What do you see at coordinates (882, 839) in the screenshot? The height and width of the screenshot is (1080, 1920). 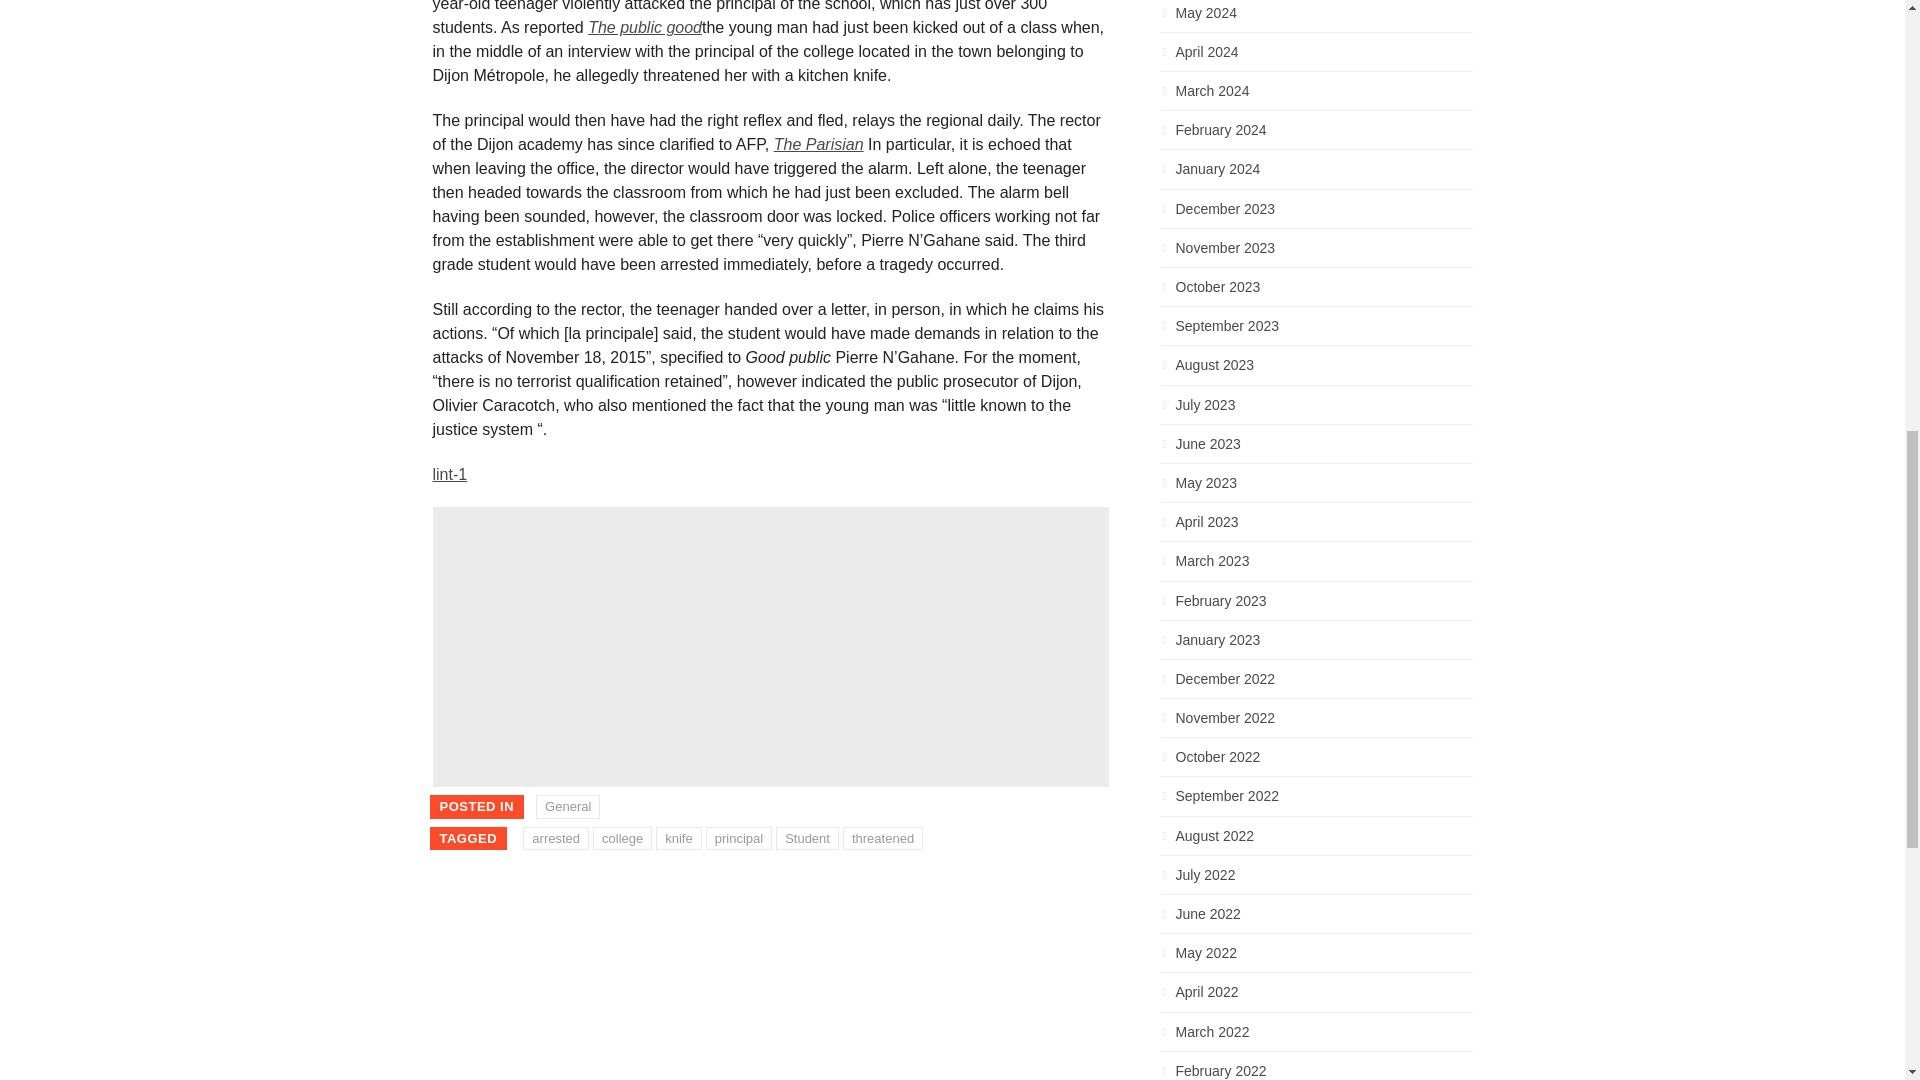 I see `threatened` at bounding box center [882, 839].